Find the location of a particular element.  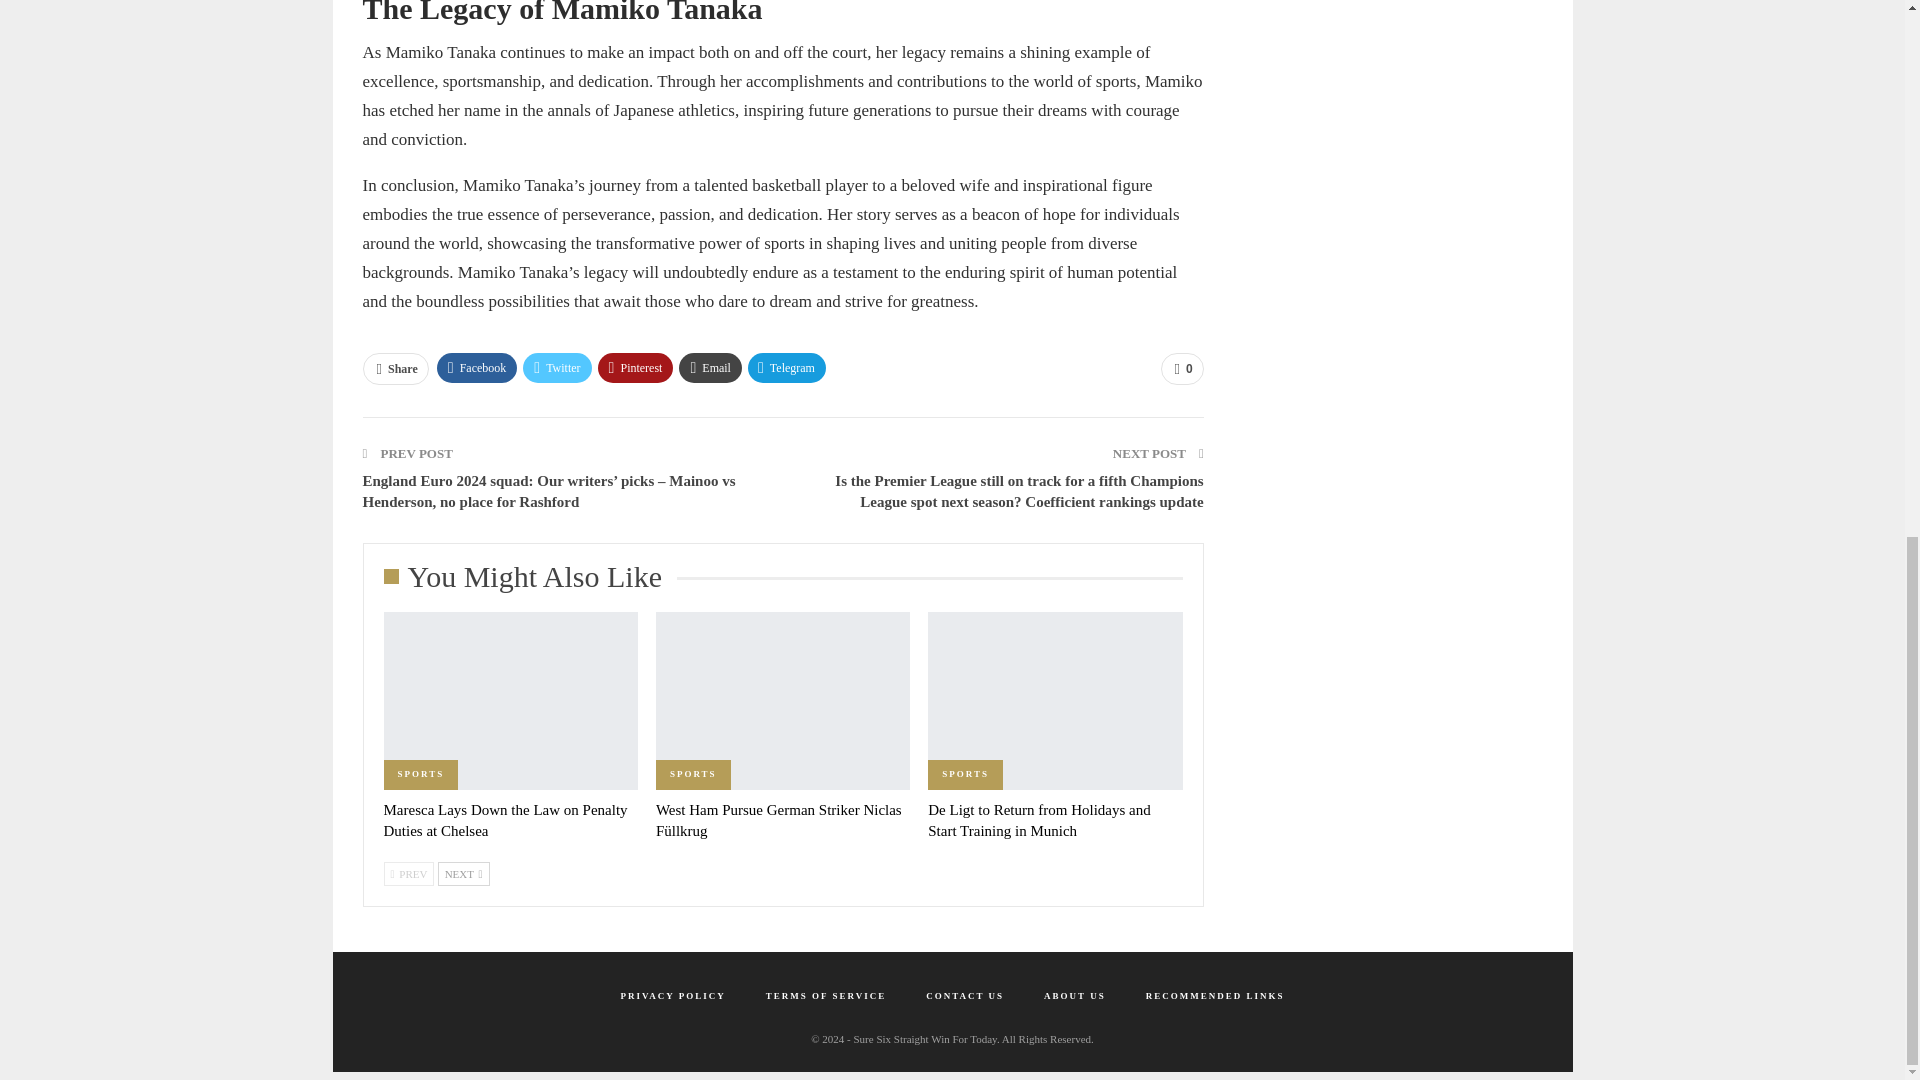

SPORTS is located at coordinates (421, 774).